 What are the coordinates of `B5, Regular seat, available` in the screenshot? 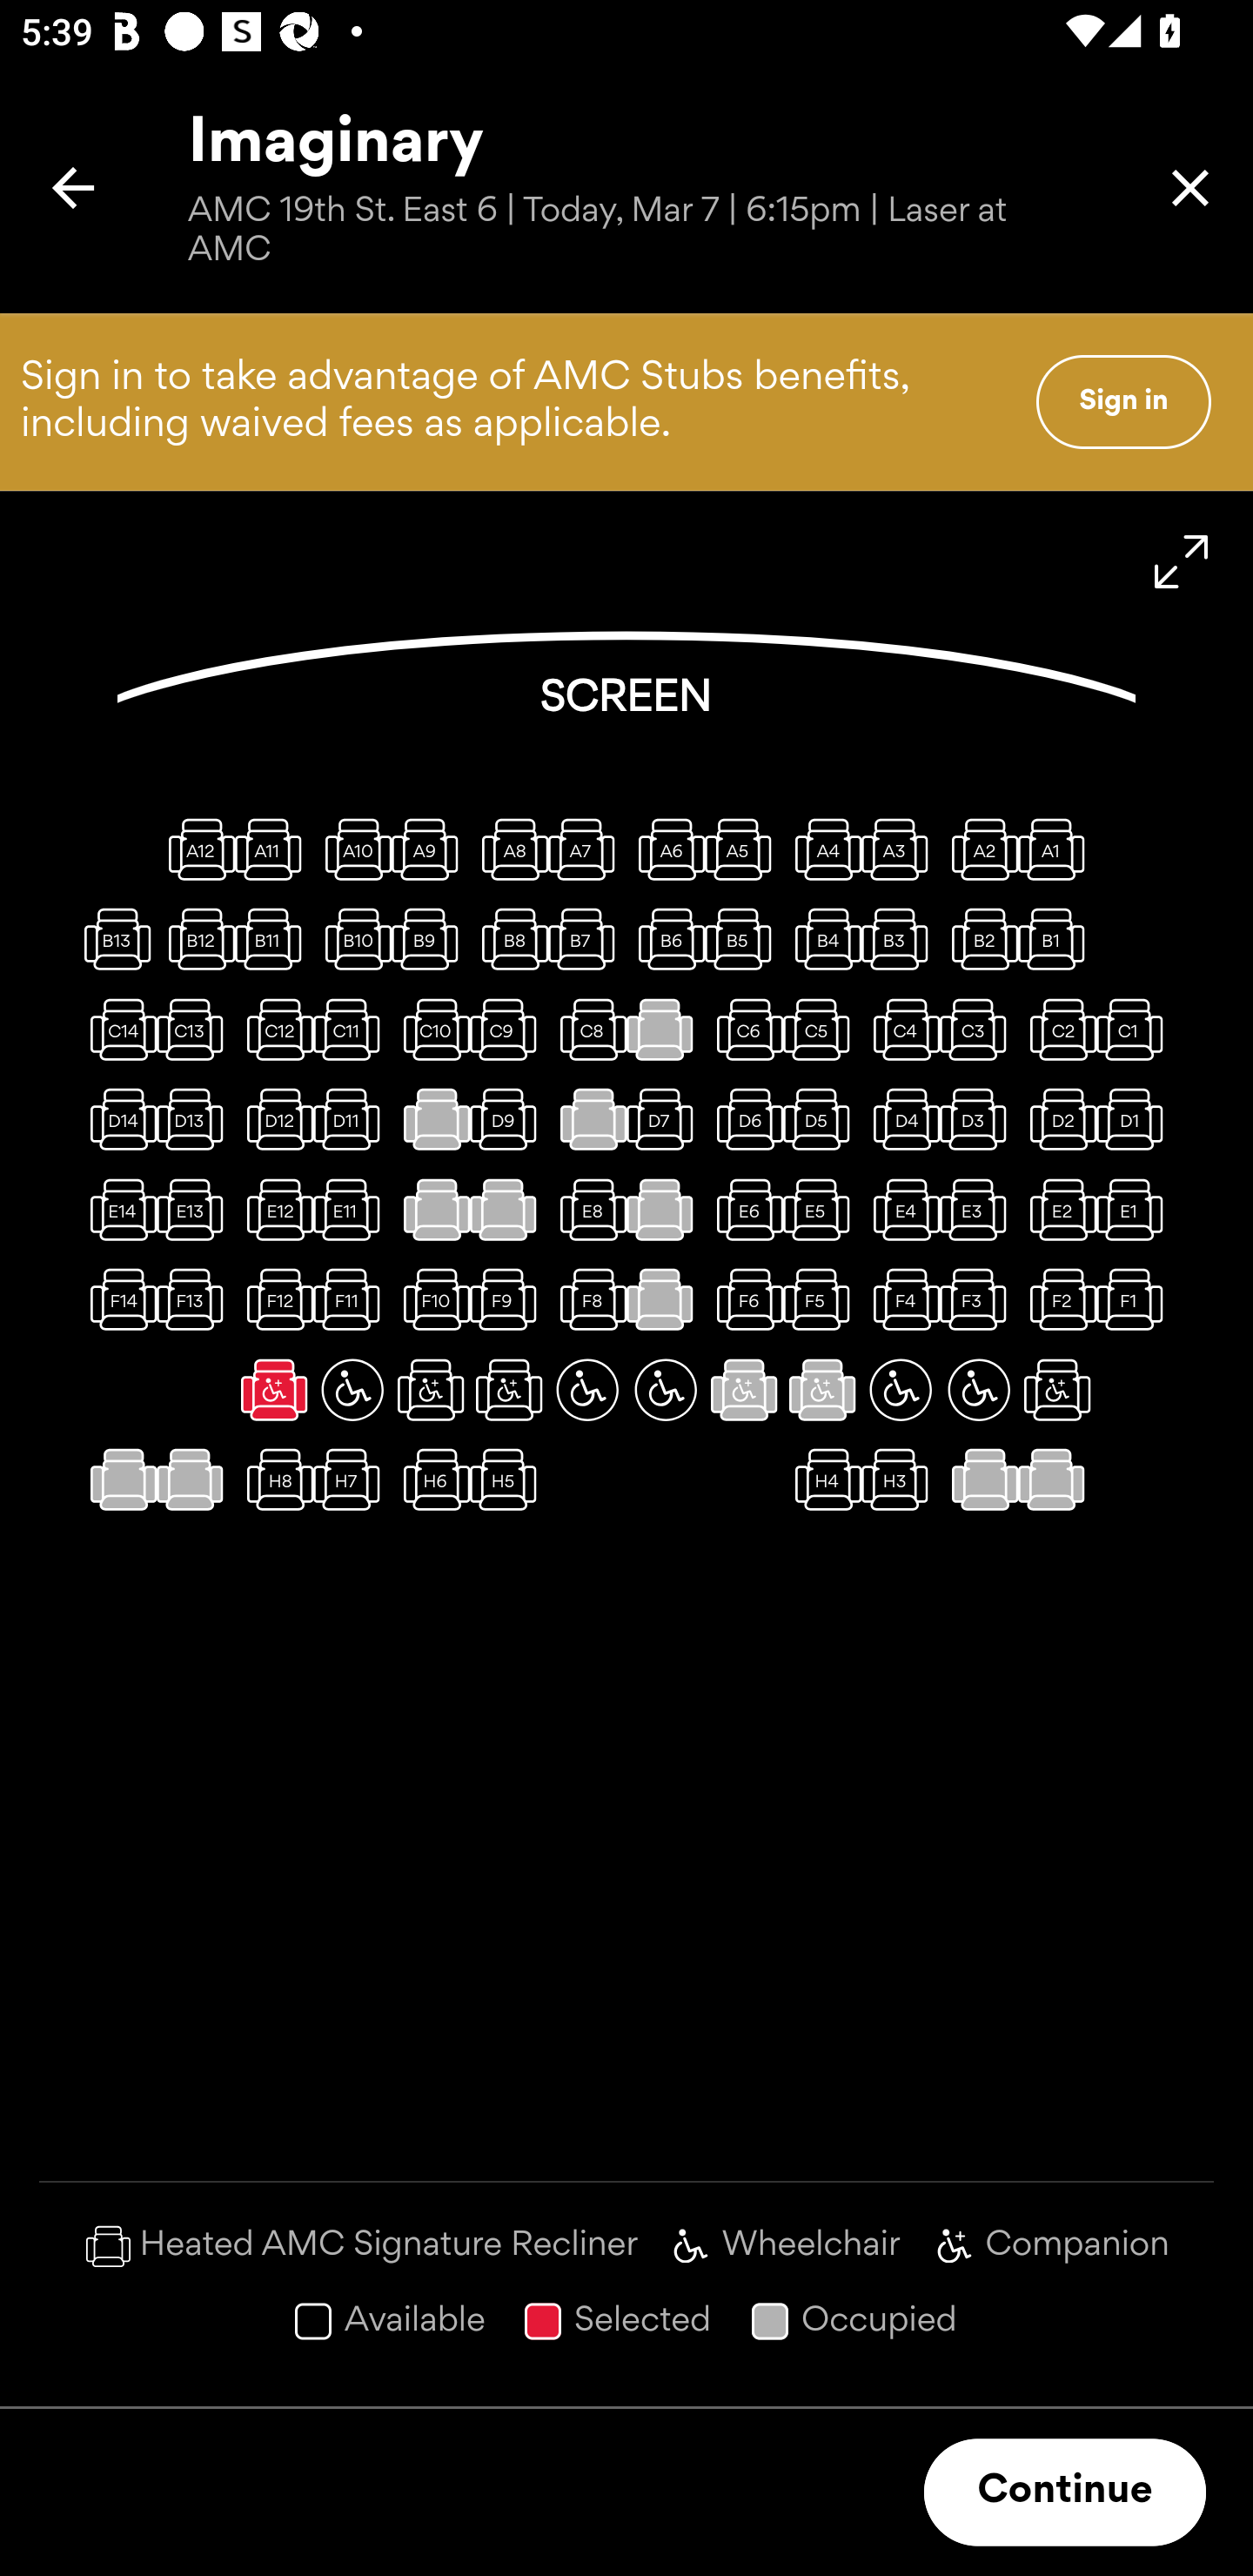 It's located at (743, 938).